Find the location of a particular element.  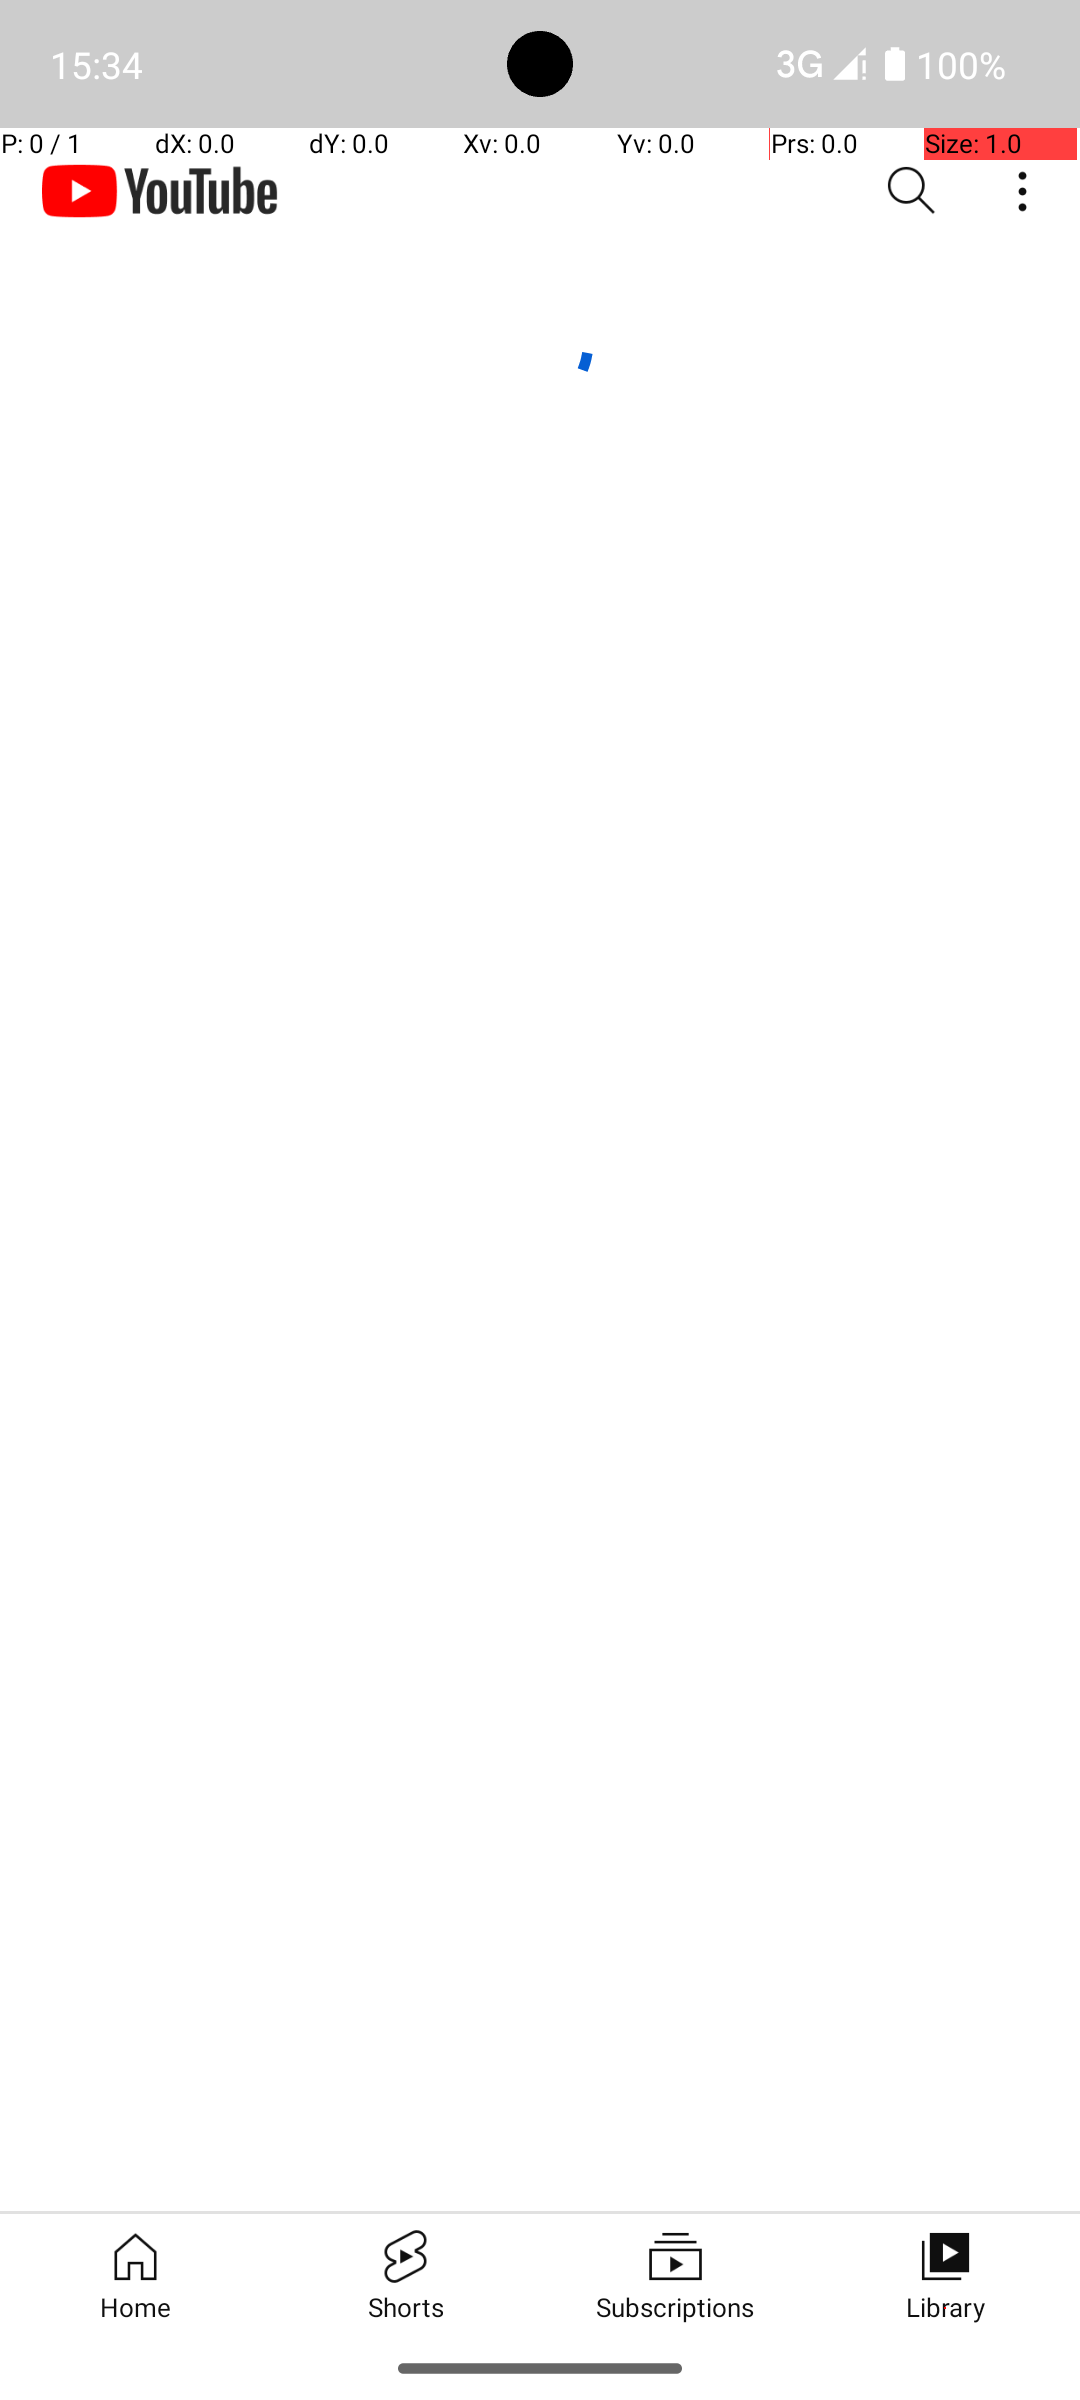

Subscriptions is located at coordinates (675, 2274).